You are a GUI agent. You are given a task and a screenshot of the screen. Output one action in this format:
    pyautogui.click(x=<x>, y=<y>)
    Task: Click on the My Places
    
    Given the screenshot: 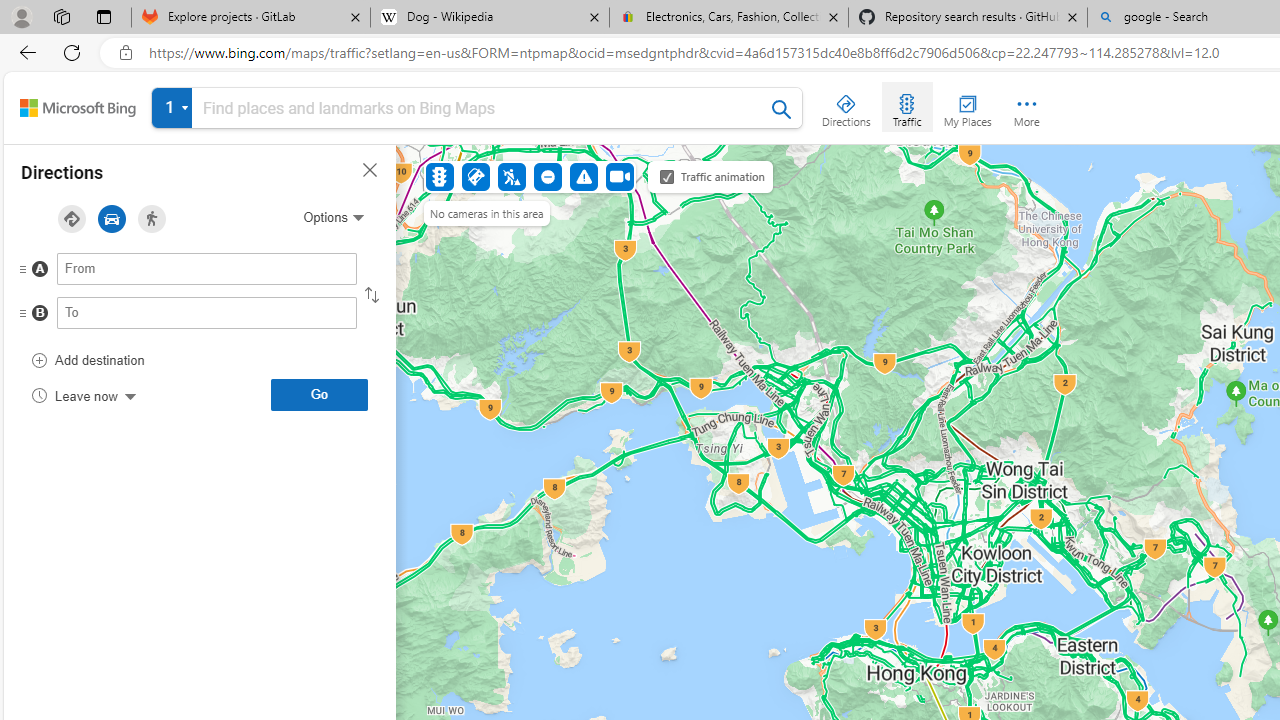 What is the action you would take?
    pyautogui.click(x=967, y=106)
    